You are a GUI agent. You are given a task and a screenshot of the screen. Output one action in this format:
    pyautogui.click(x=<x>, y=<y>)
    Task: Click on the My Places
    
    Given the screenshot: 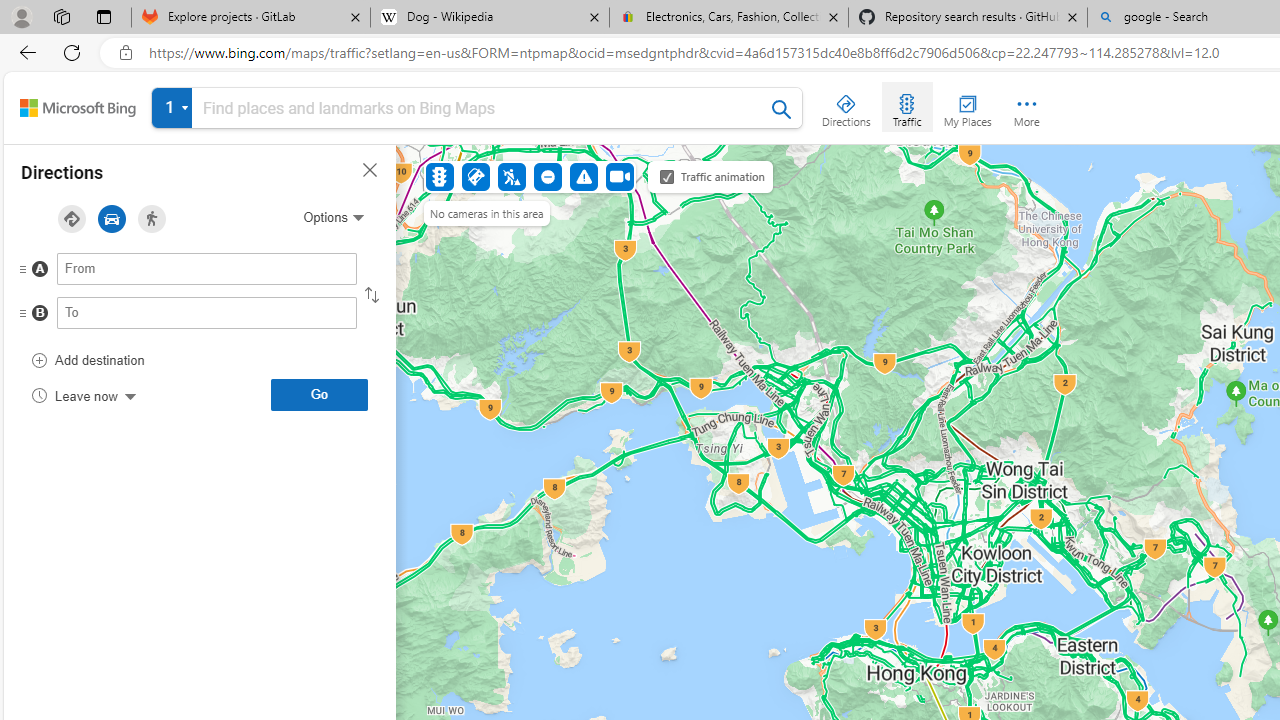 What is the action you would take?
    pyautogui.click(x=967, y=106)
    